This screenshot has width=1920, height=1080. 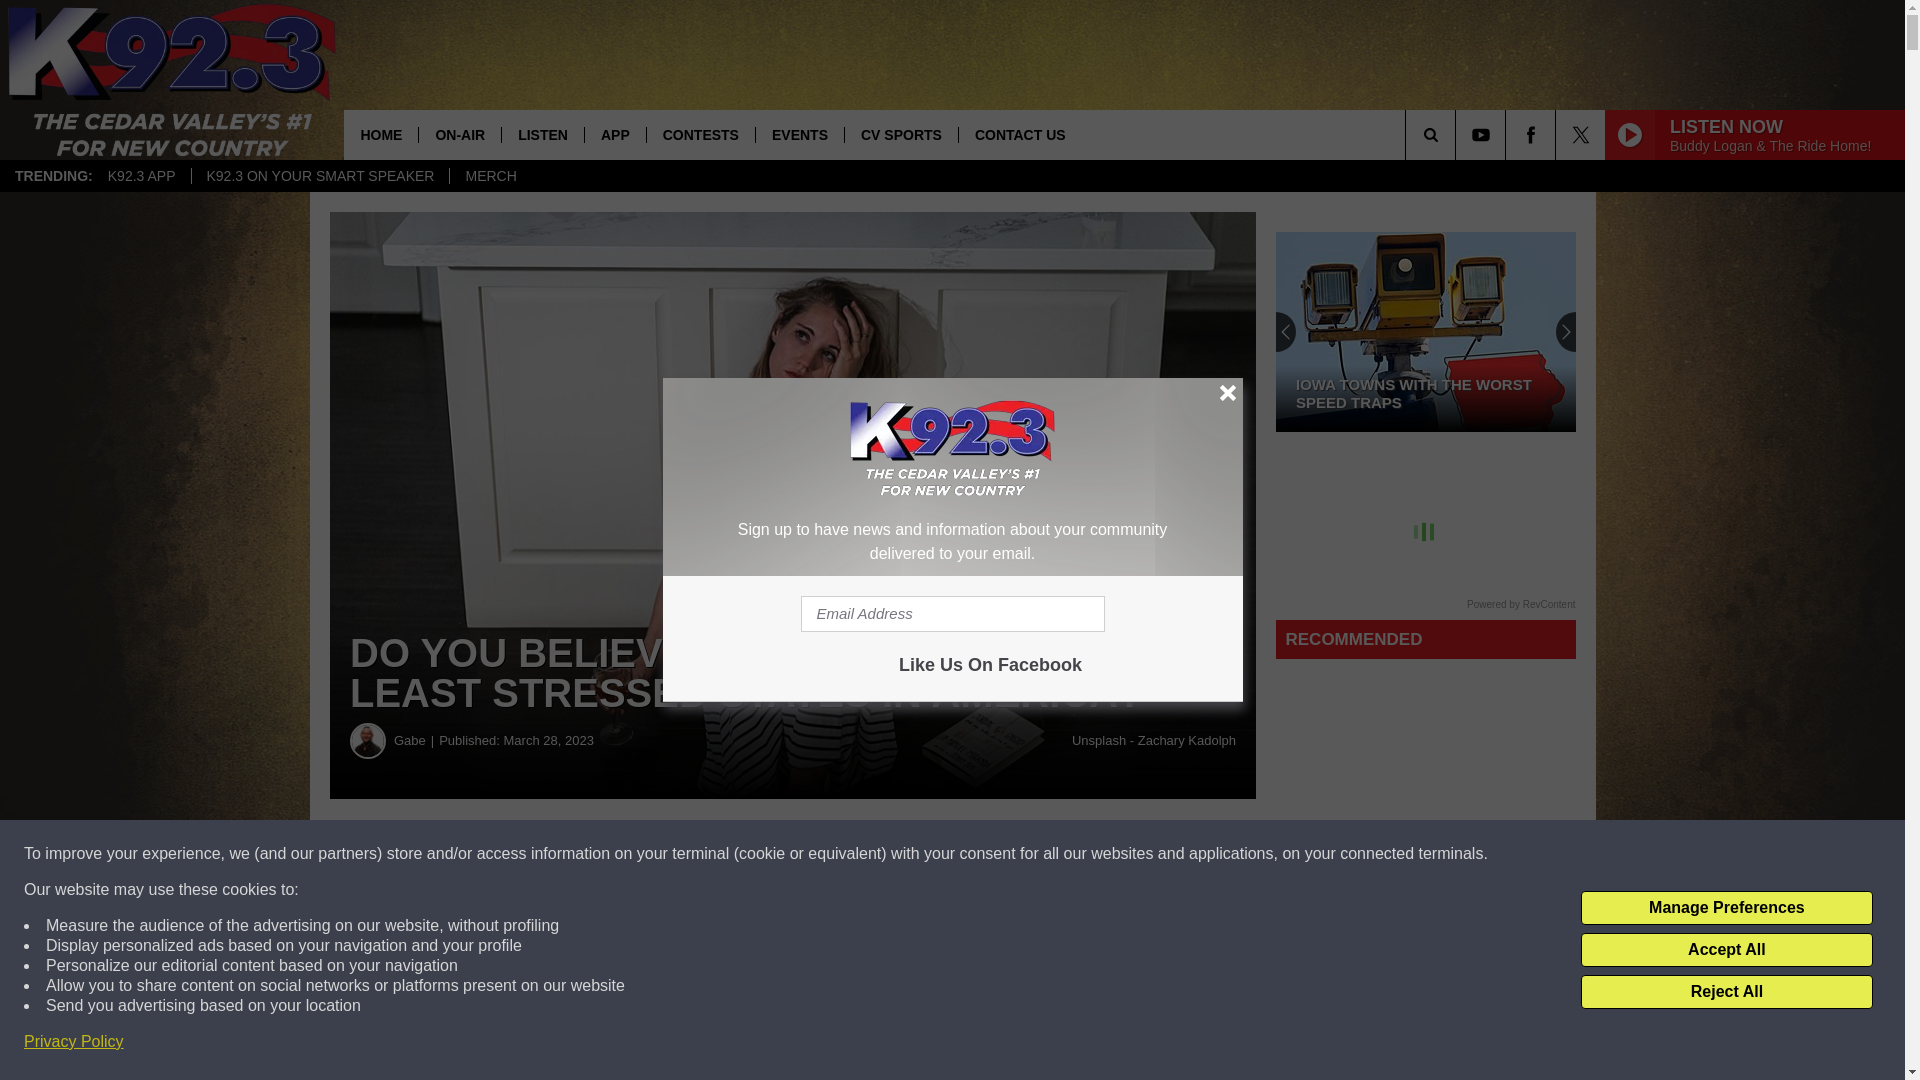 What do you see at coordinates (1726, 992) in the screenshot?
I see `Reject All` at bounding box center [1726, 992].